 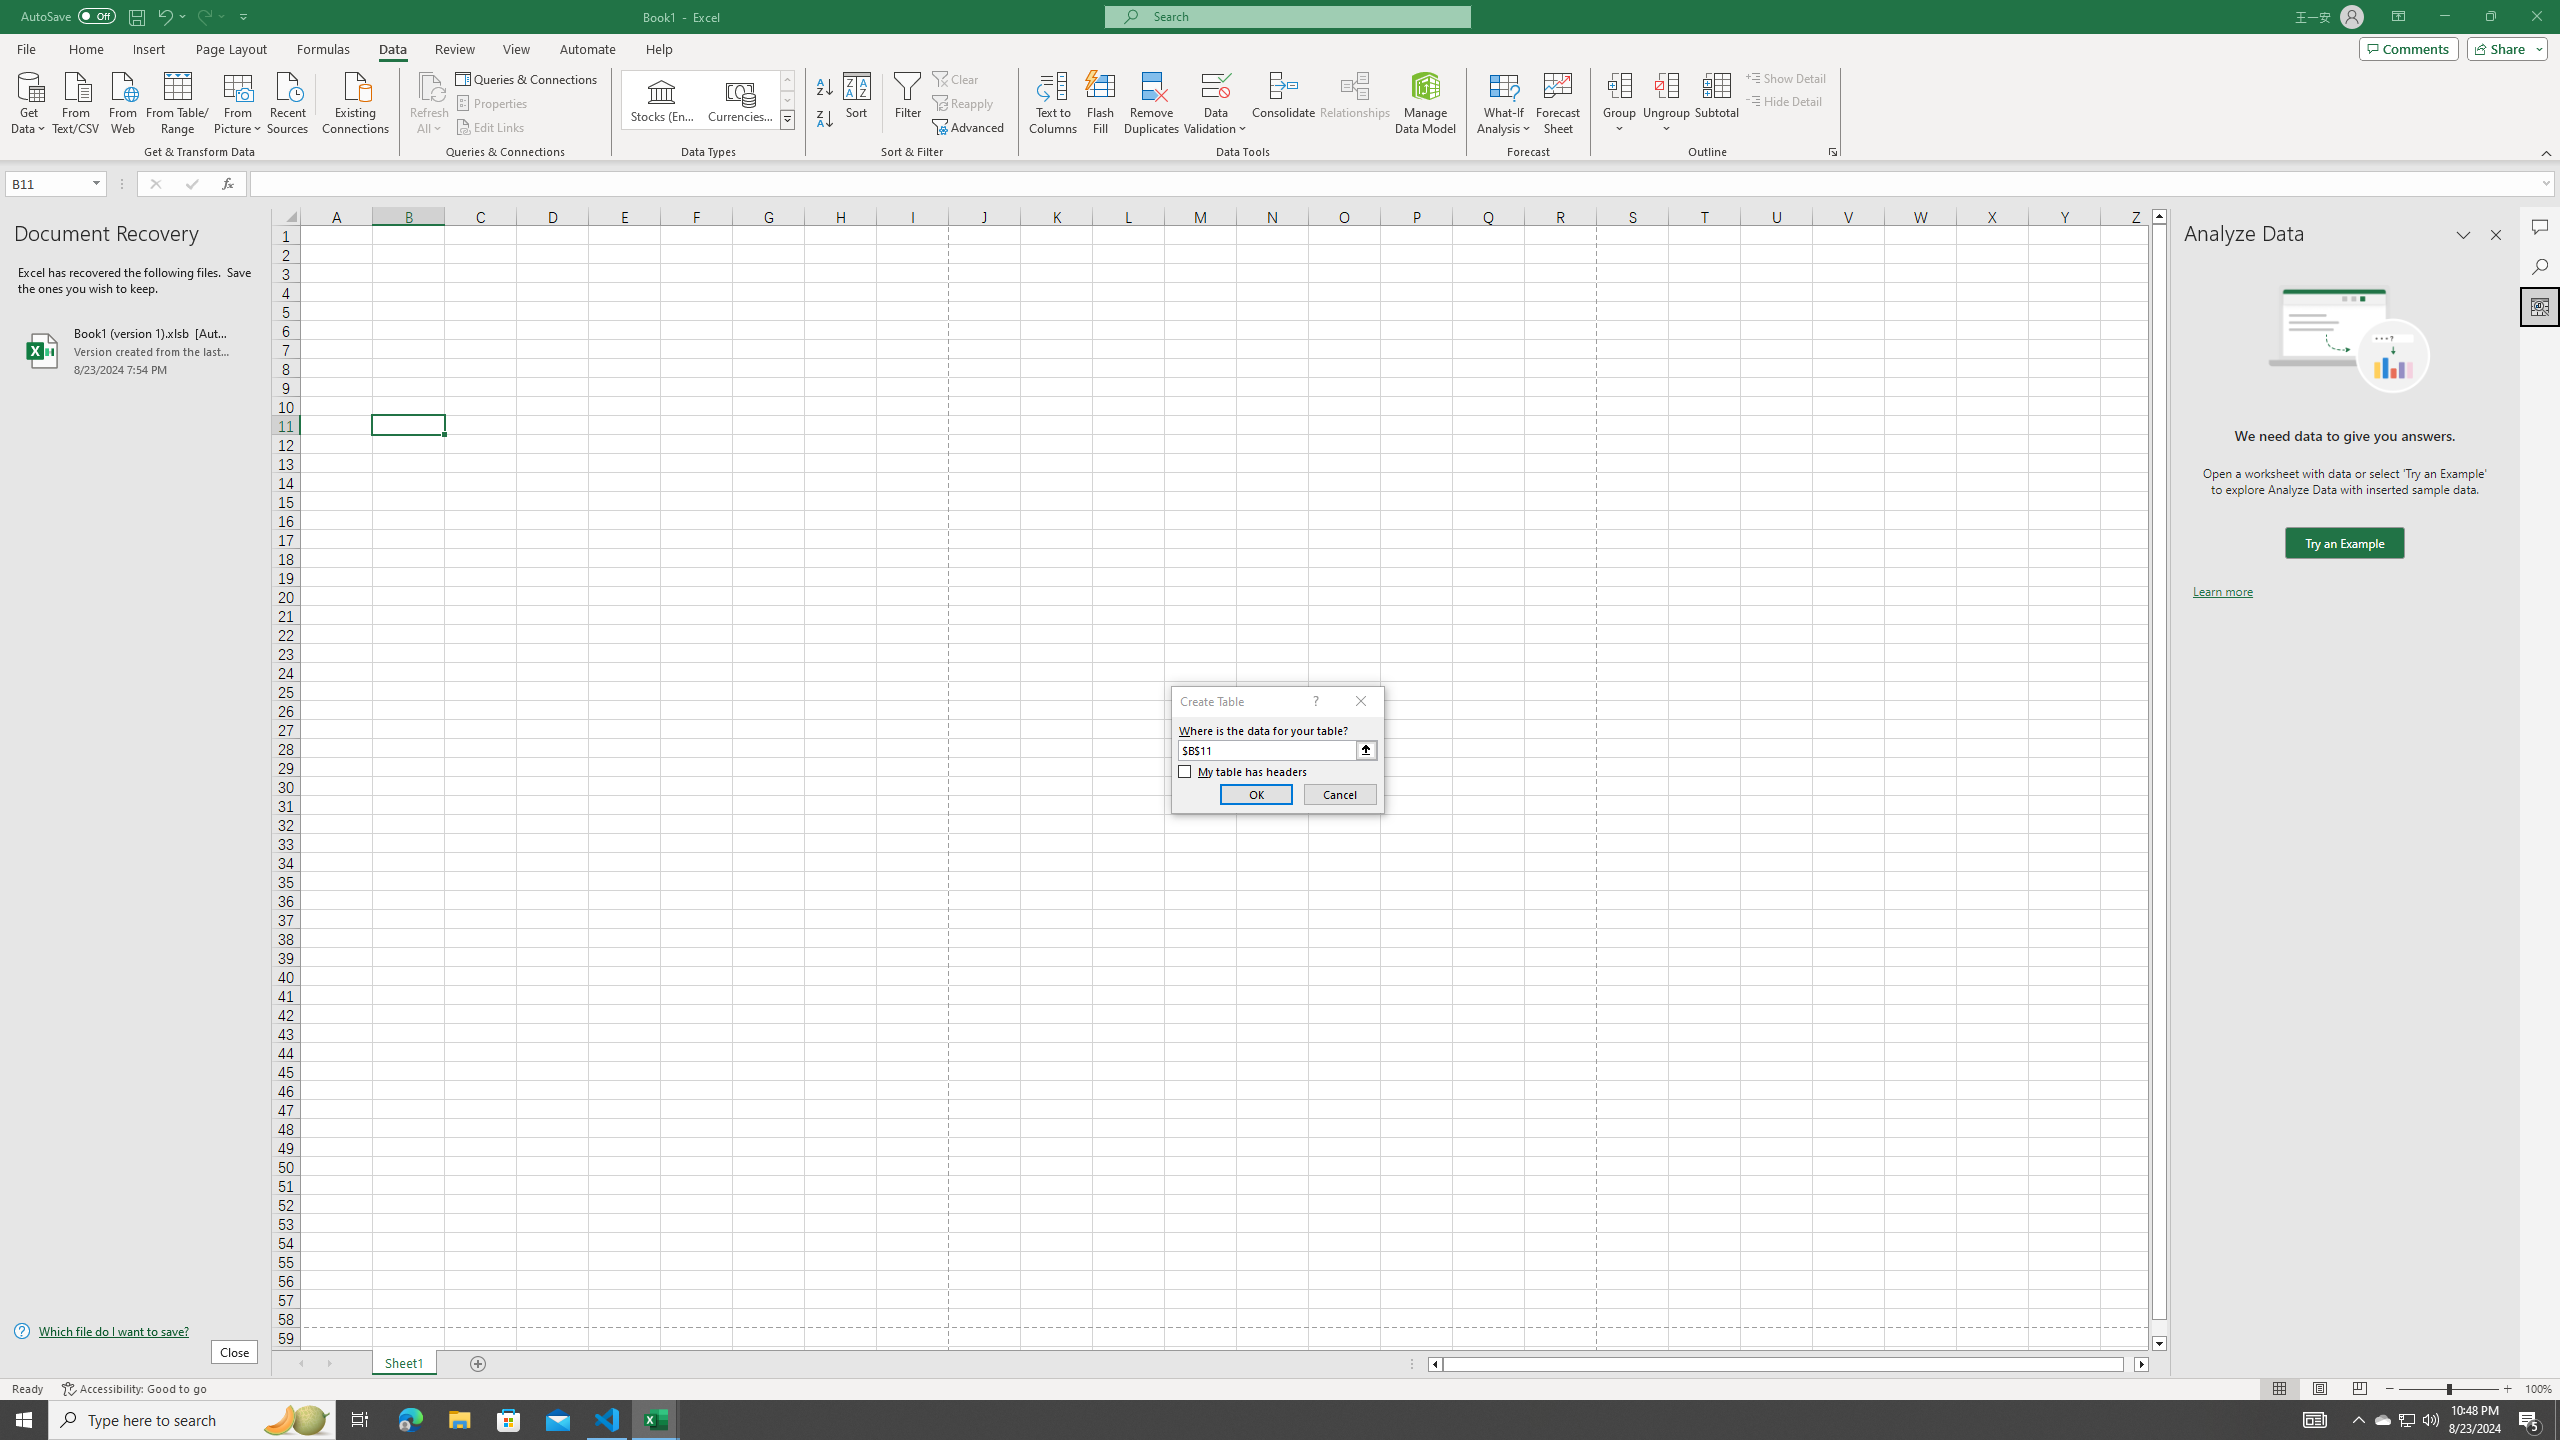 What do you see at coordinates (1405, 184) in the screenshot?
I see `Formula Bar` at bounding box center [1405, 184].